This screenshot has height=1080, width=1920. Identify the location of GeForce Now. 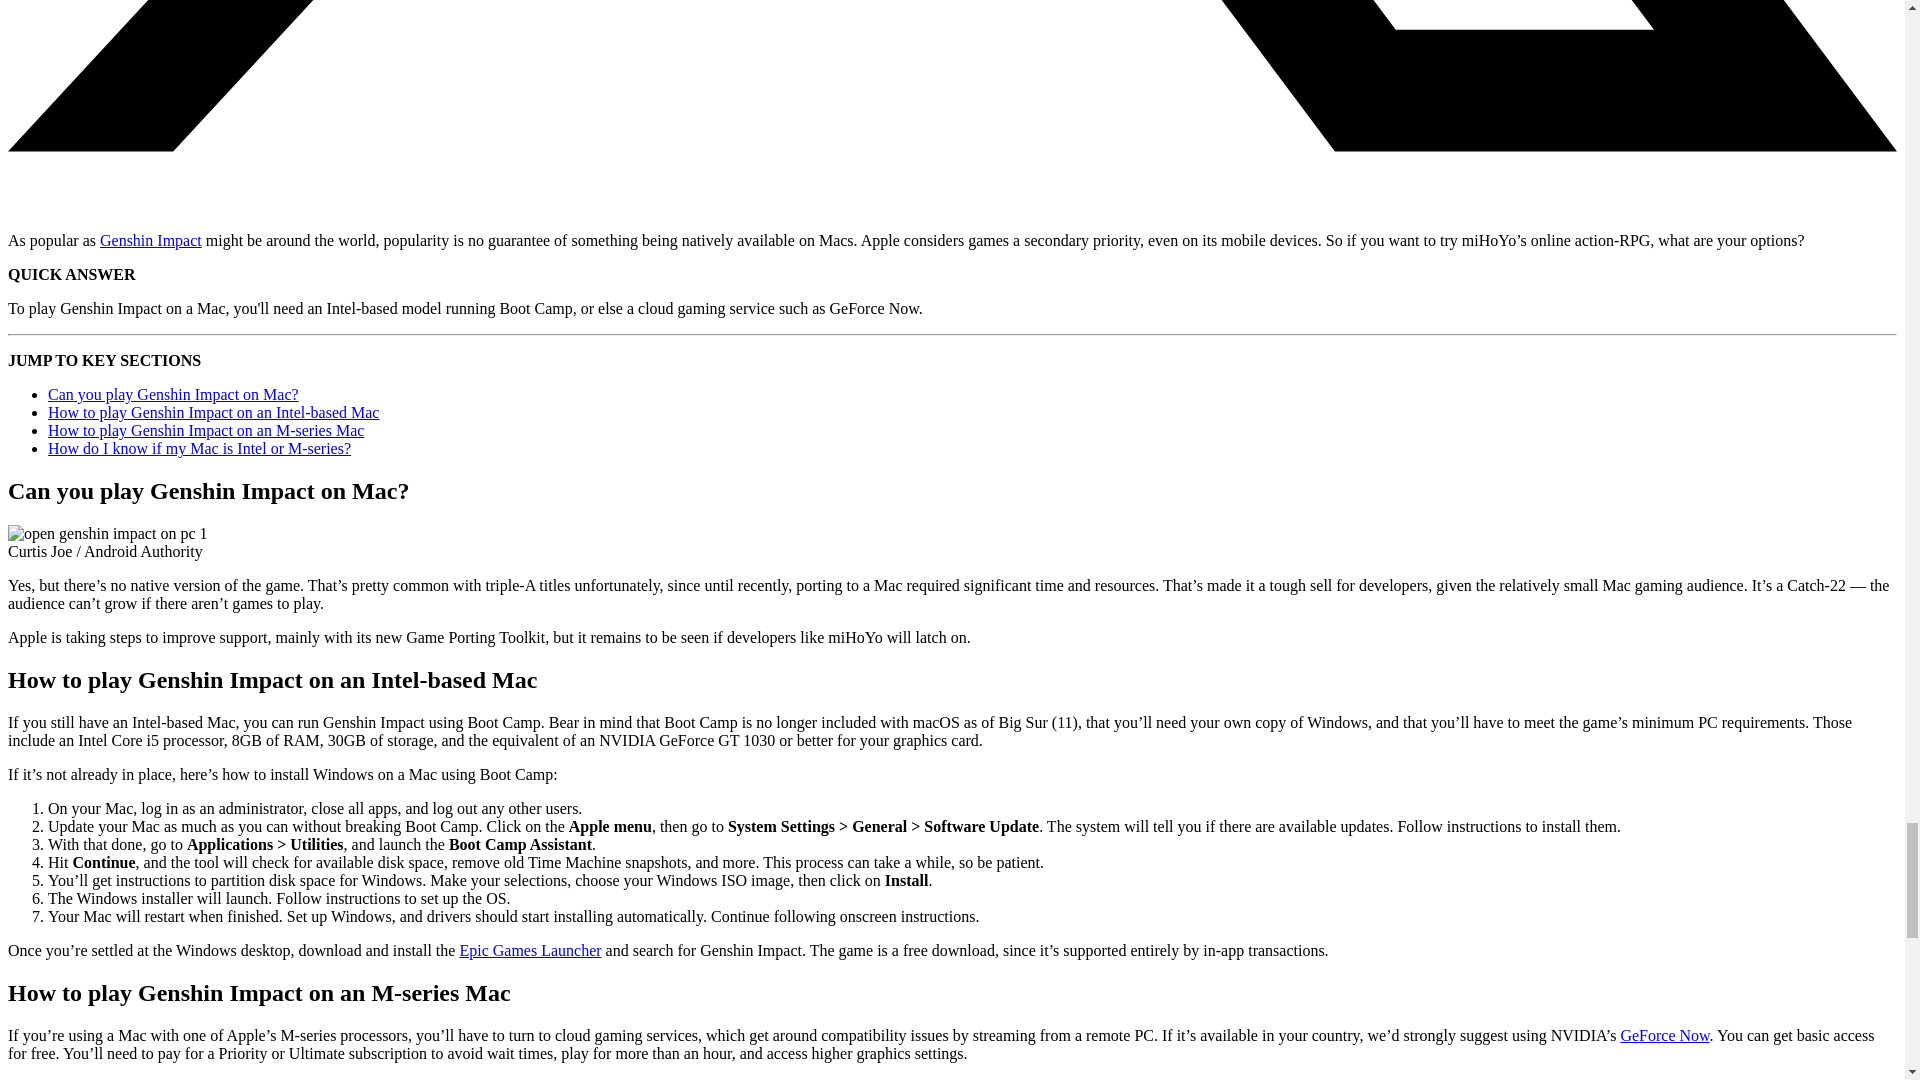
(1664, 1036).